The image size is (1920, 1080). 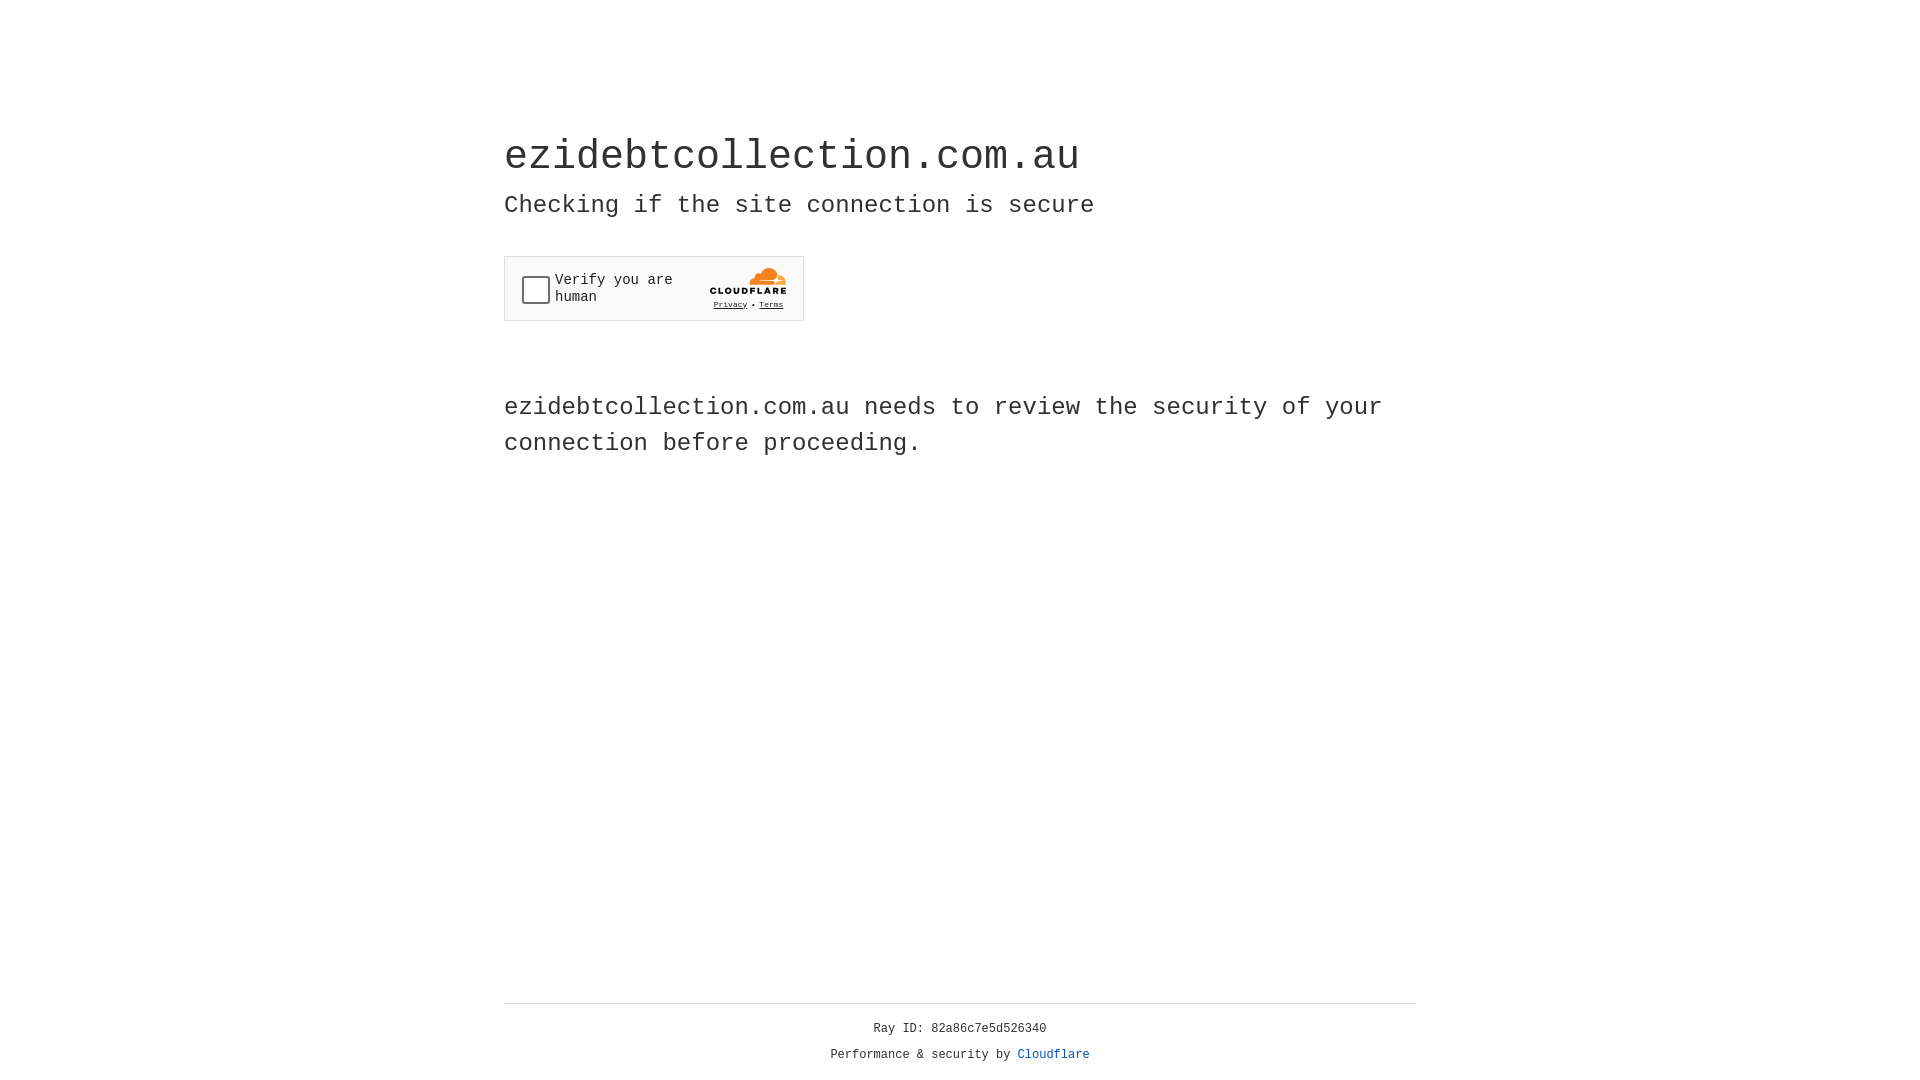 I want to click on Widget containing a Cloudflare security challenge, so click(x=654, y=288).